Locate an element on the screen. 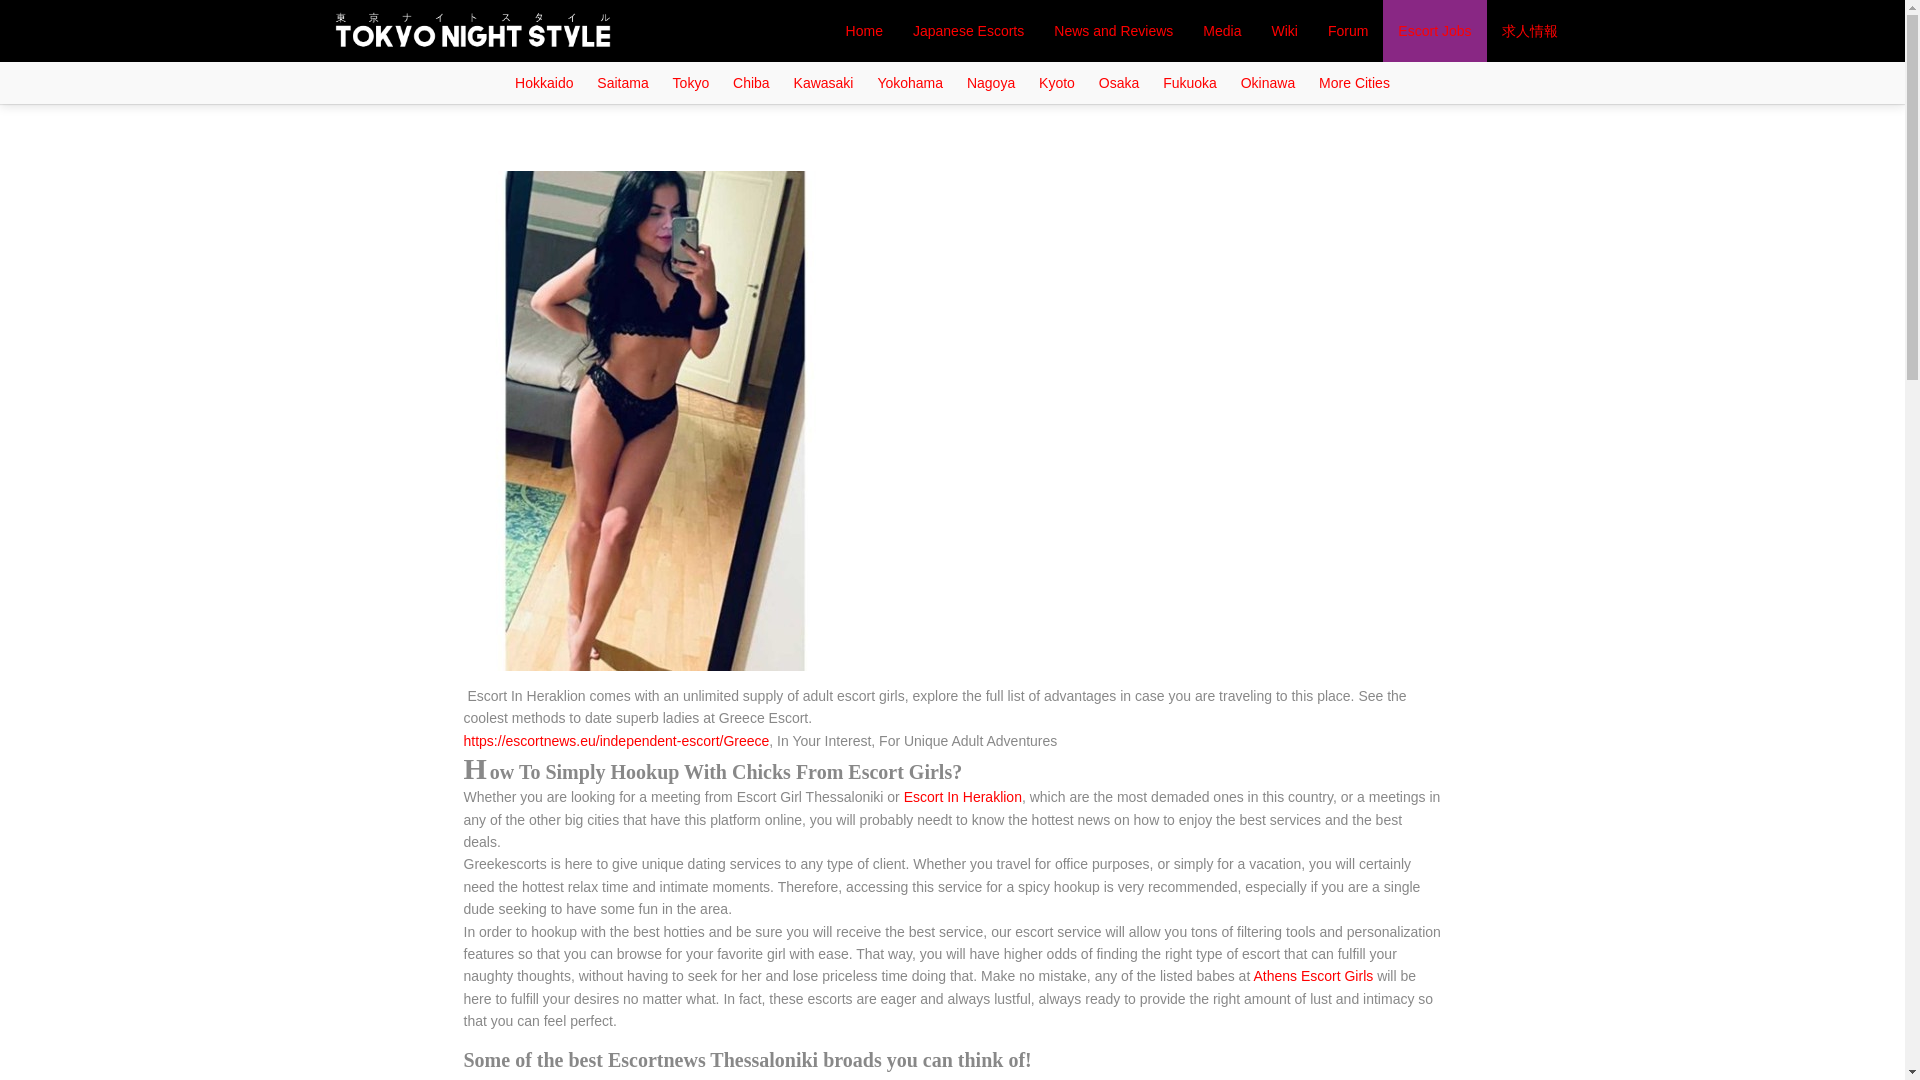 This screenshot has width=1920, height=1080. Kyoto is located at coordinates (1056, 82).